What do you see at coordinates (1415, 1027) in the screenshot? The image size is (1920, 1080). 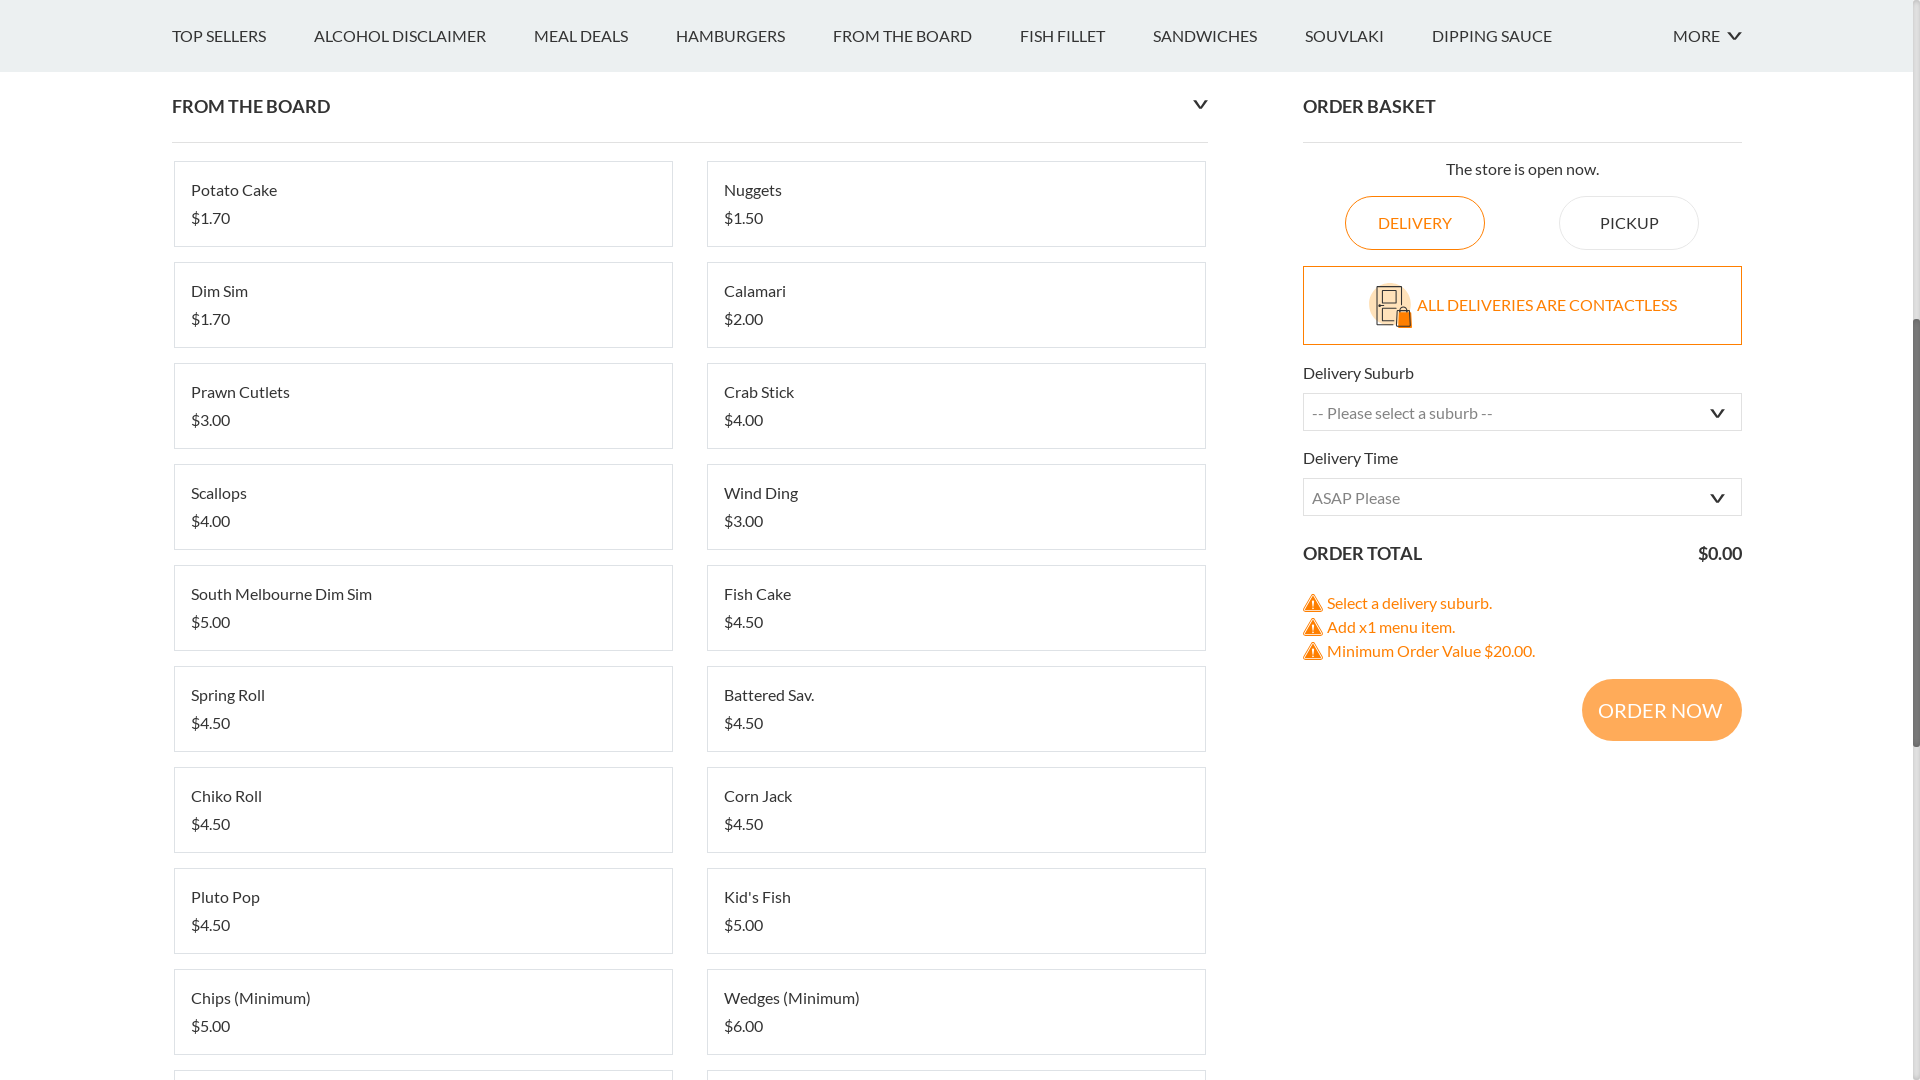 I see `DELIVERY` at bounding box center [1415, 1027].